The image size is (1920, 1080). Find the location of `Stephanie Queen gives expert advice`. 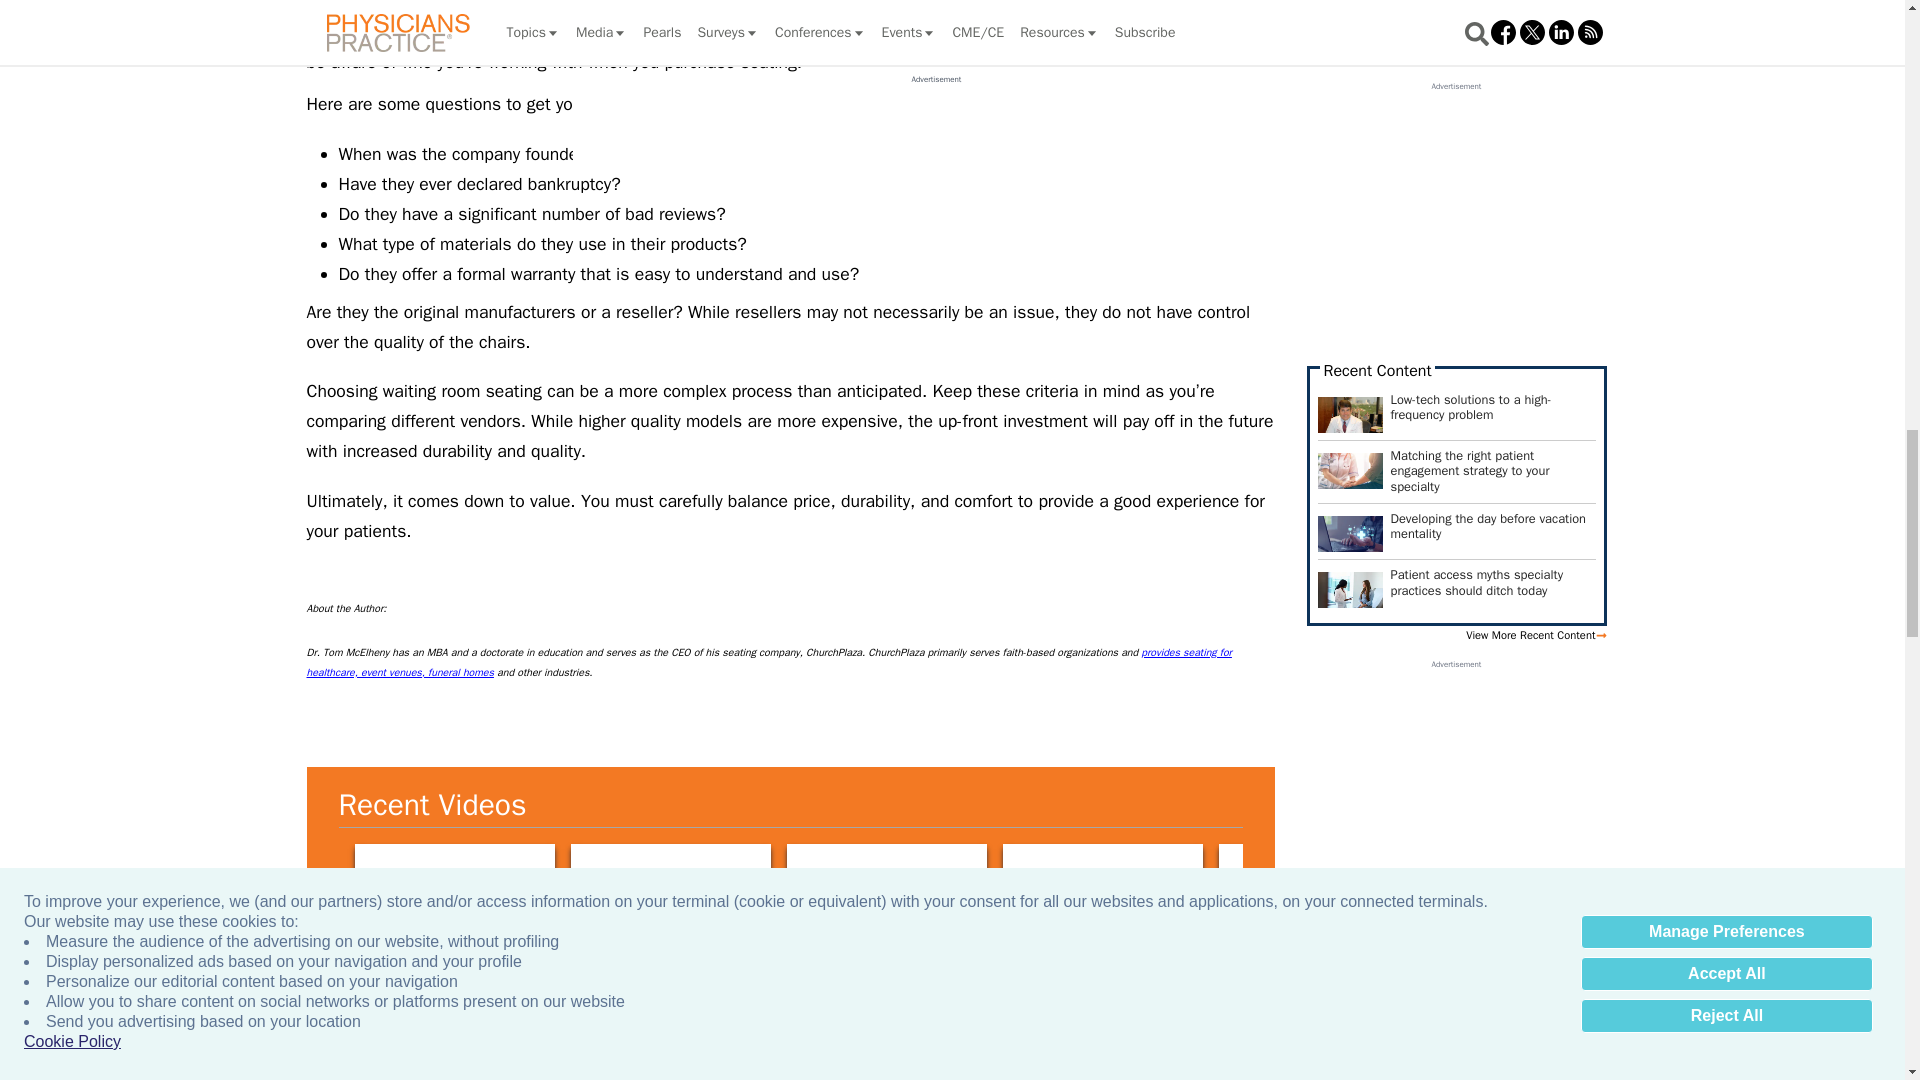

Stephanie Queen gives expert advice is located at coordinates (1534, 900).